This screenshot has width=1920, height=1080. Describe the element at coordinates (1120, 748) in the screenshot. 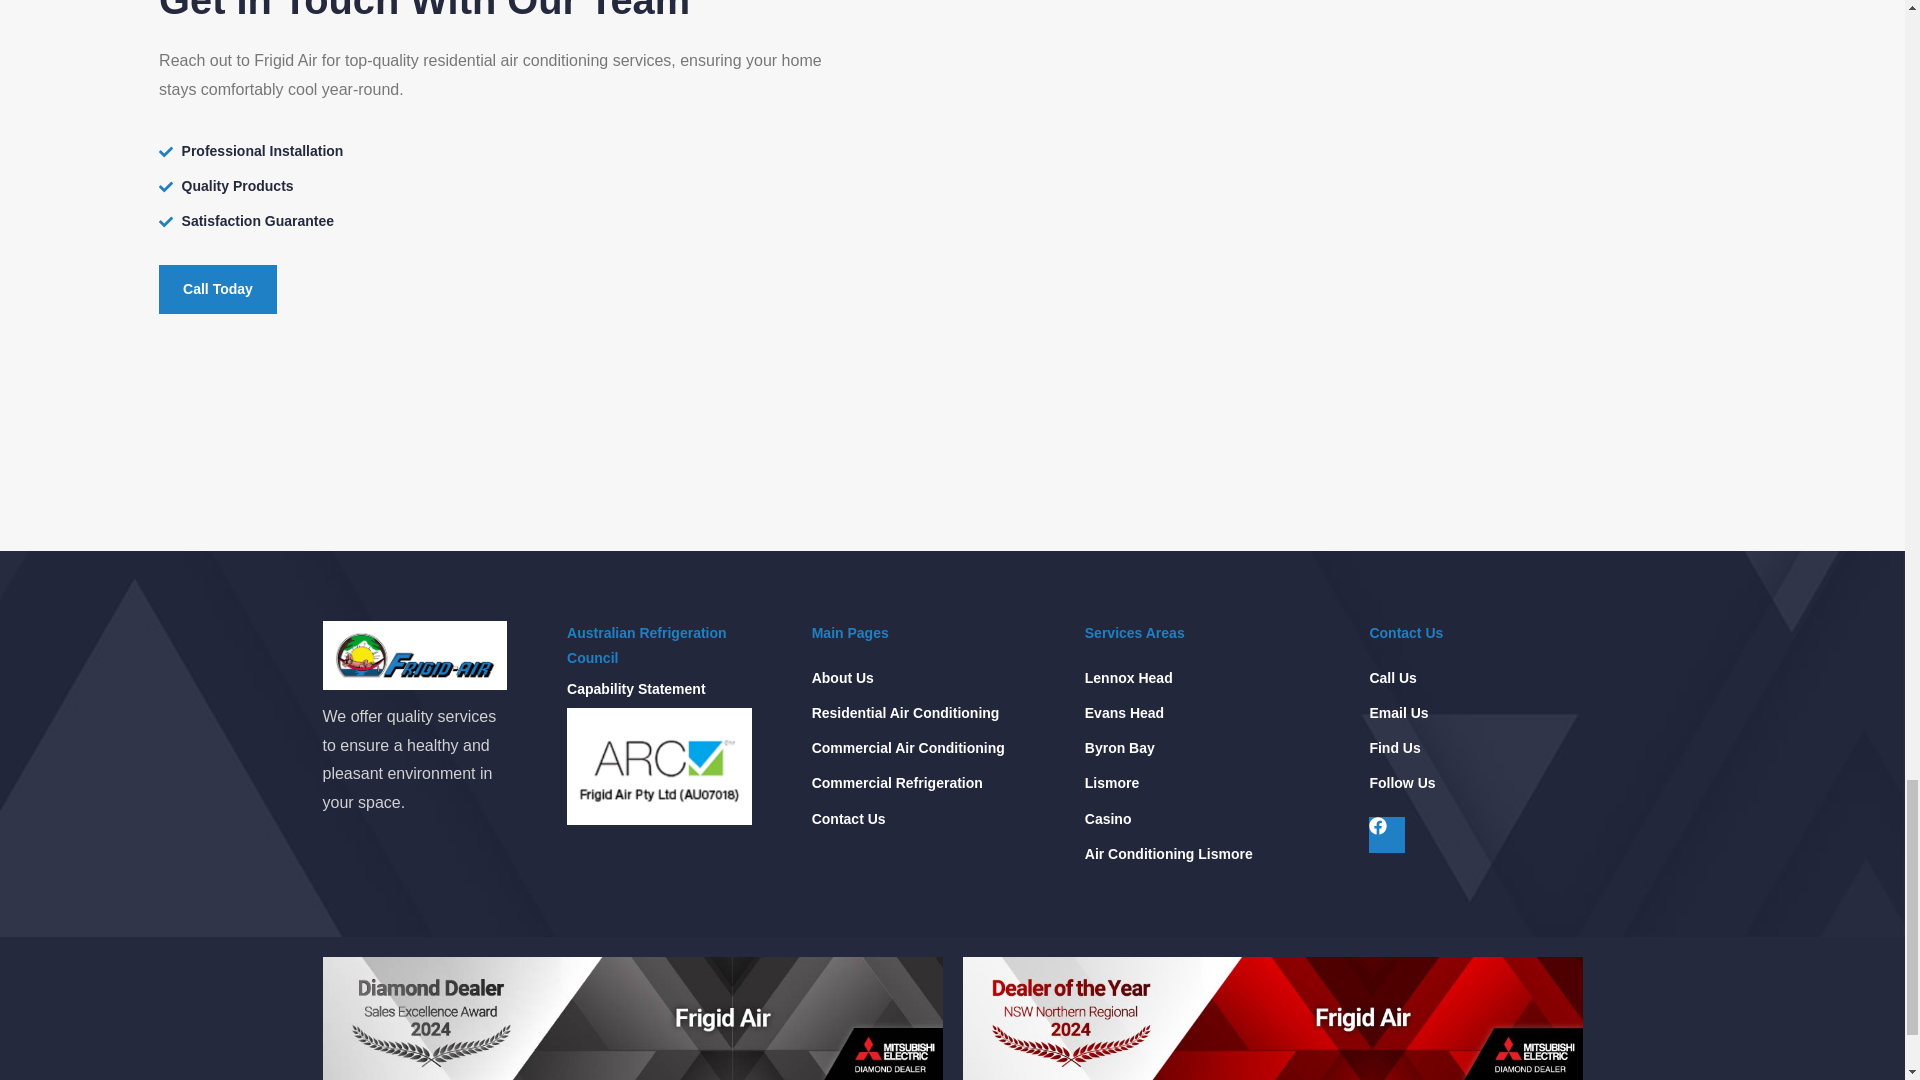

I see `Byron Bay` at that location.